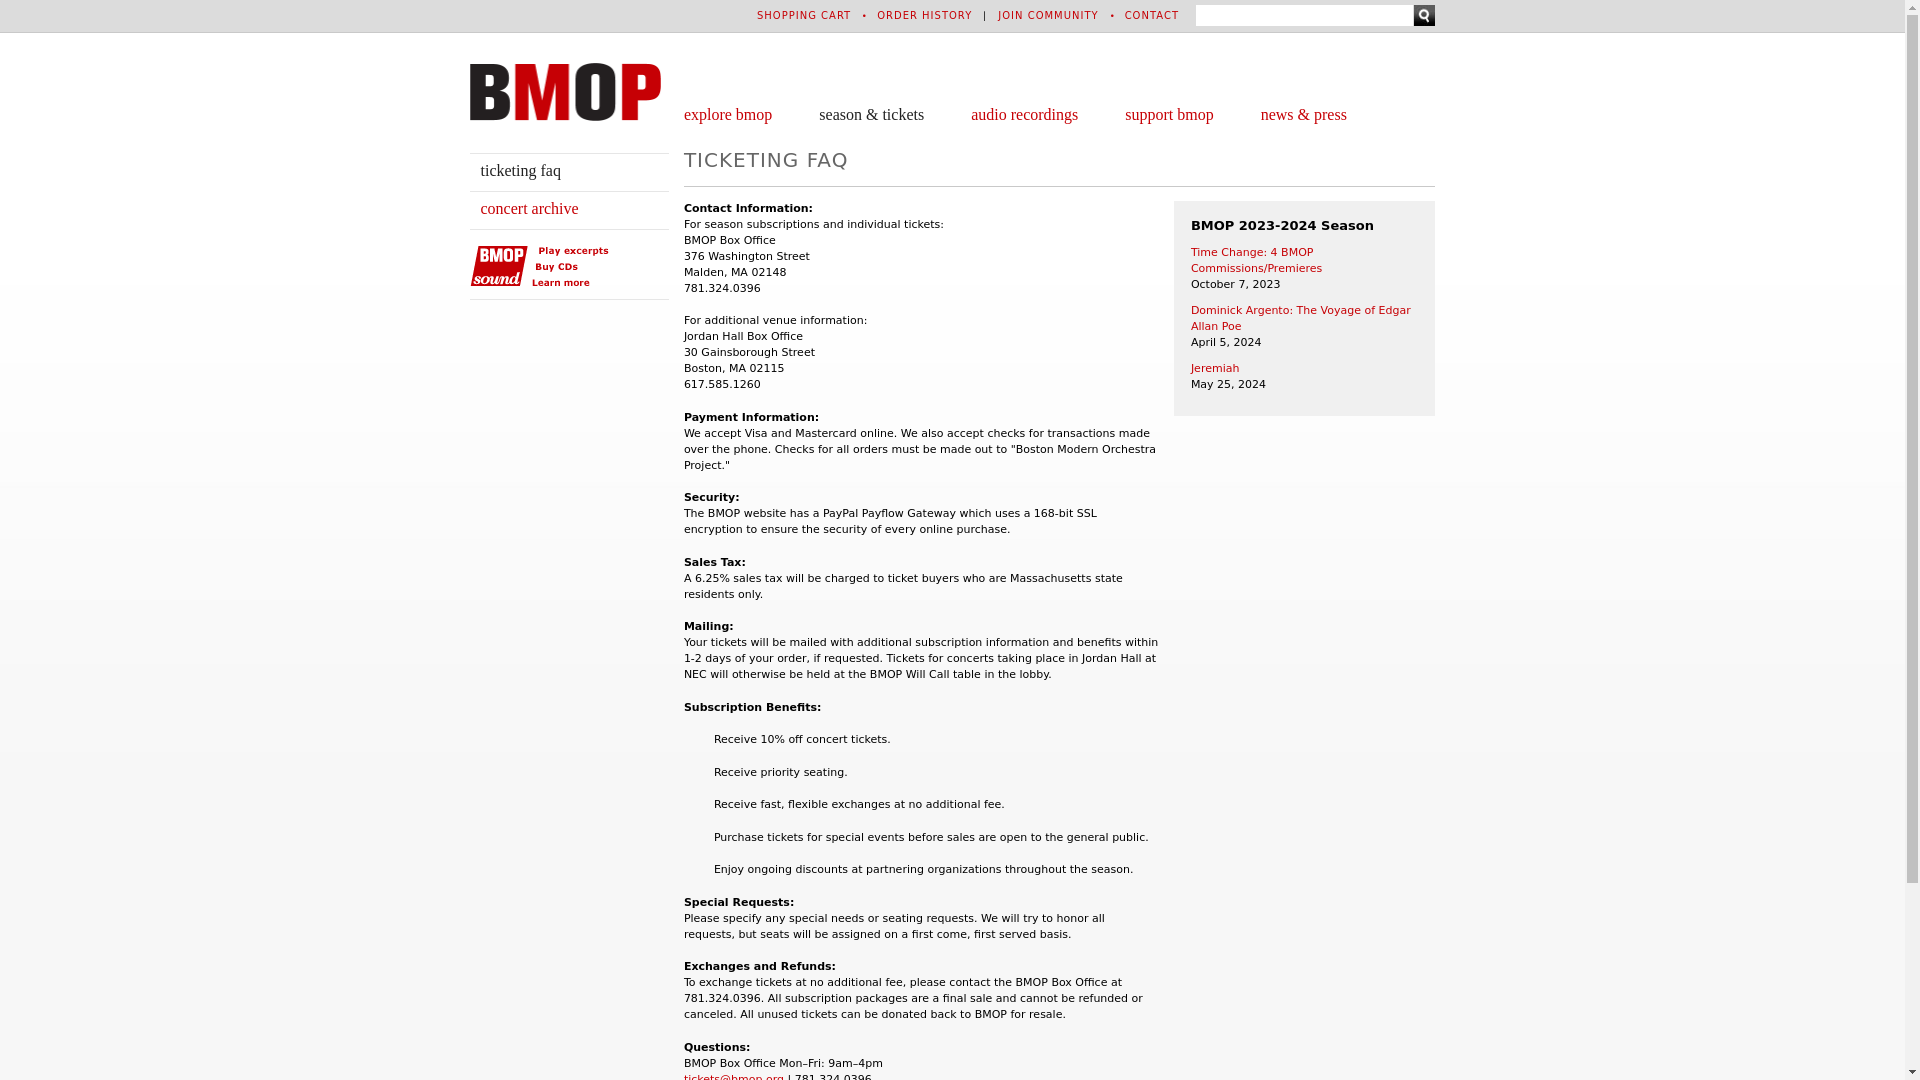  What do you see at coordinates (1152, 14) in the screenshot?
I see `CONTACT` at bounding box center [1152, 14].